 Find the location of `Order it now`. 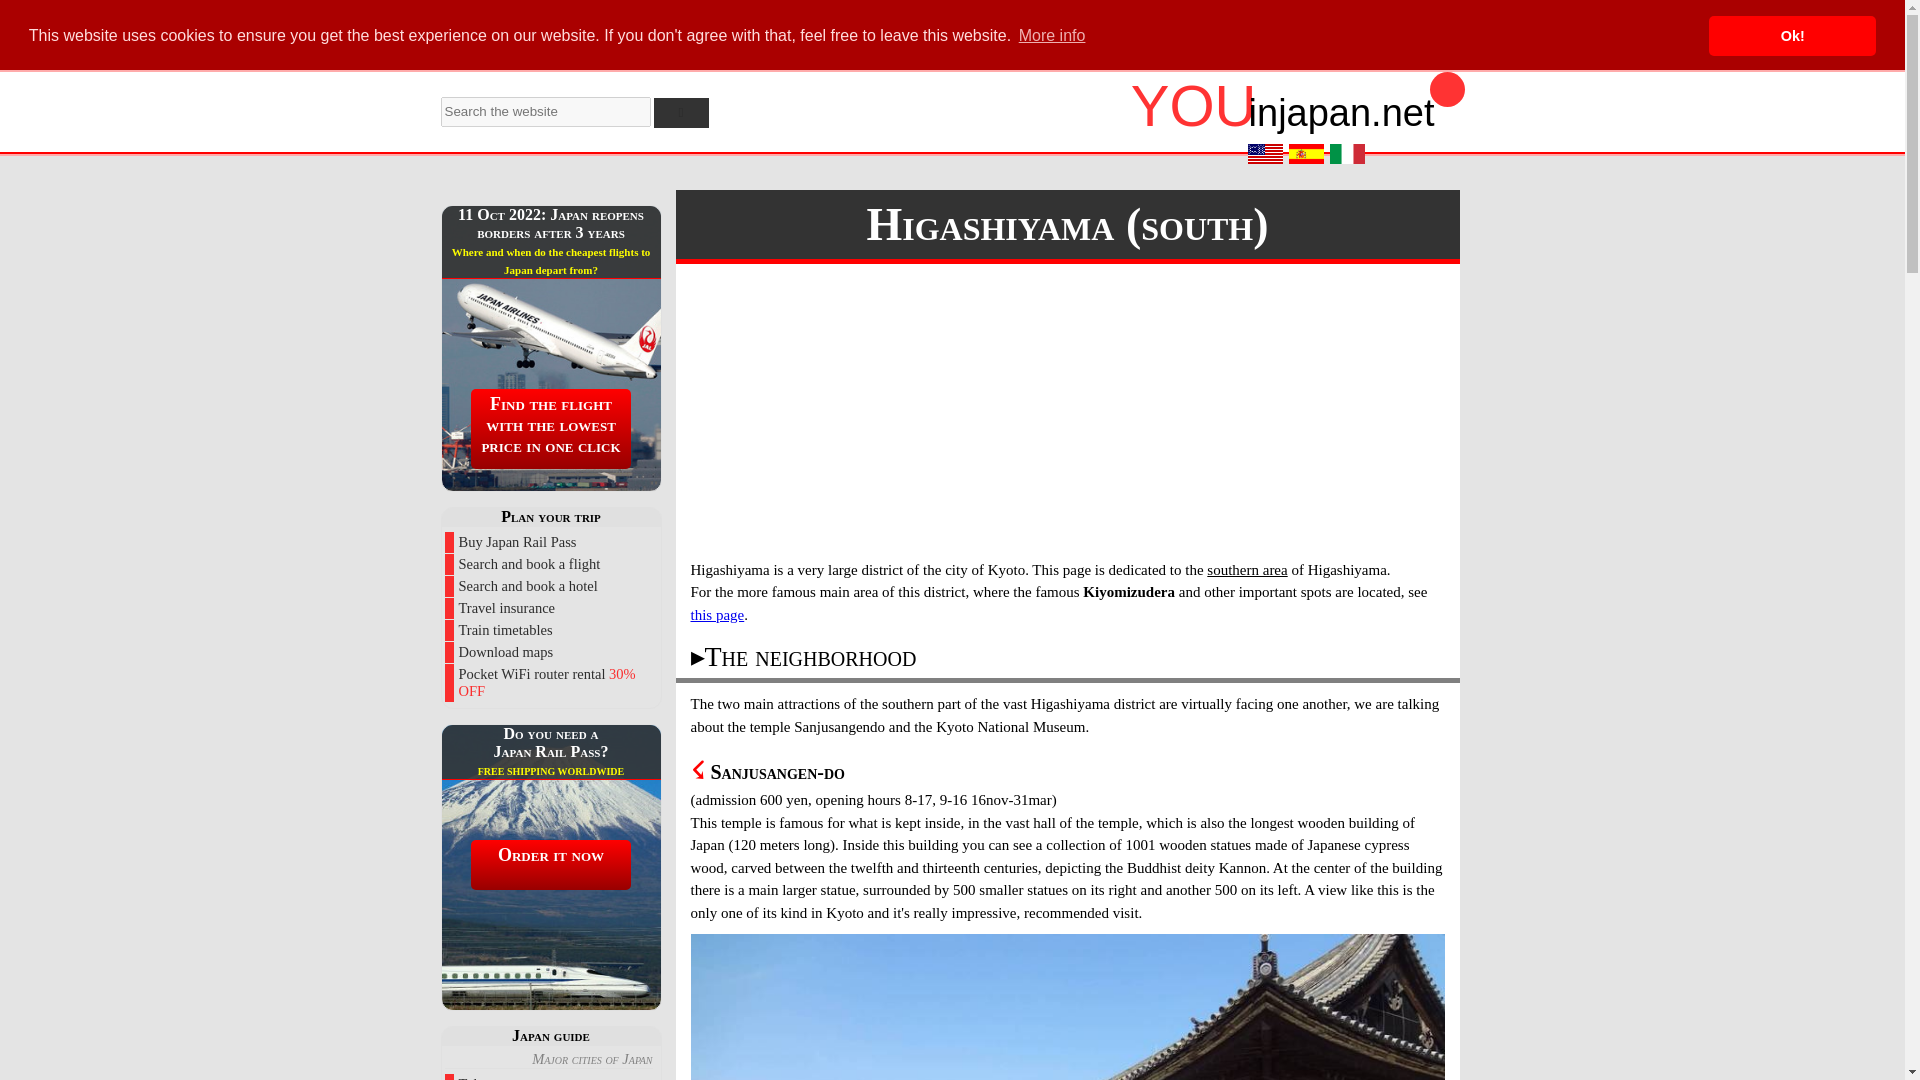

Order it now is located at coordinates (550, 864).